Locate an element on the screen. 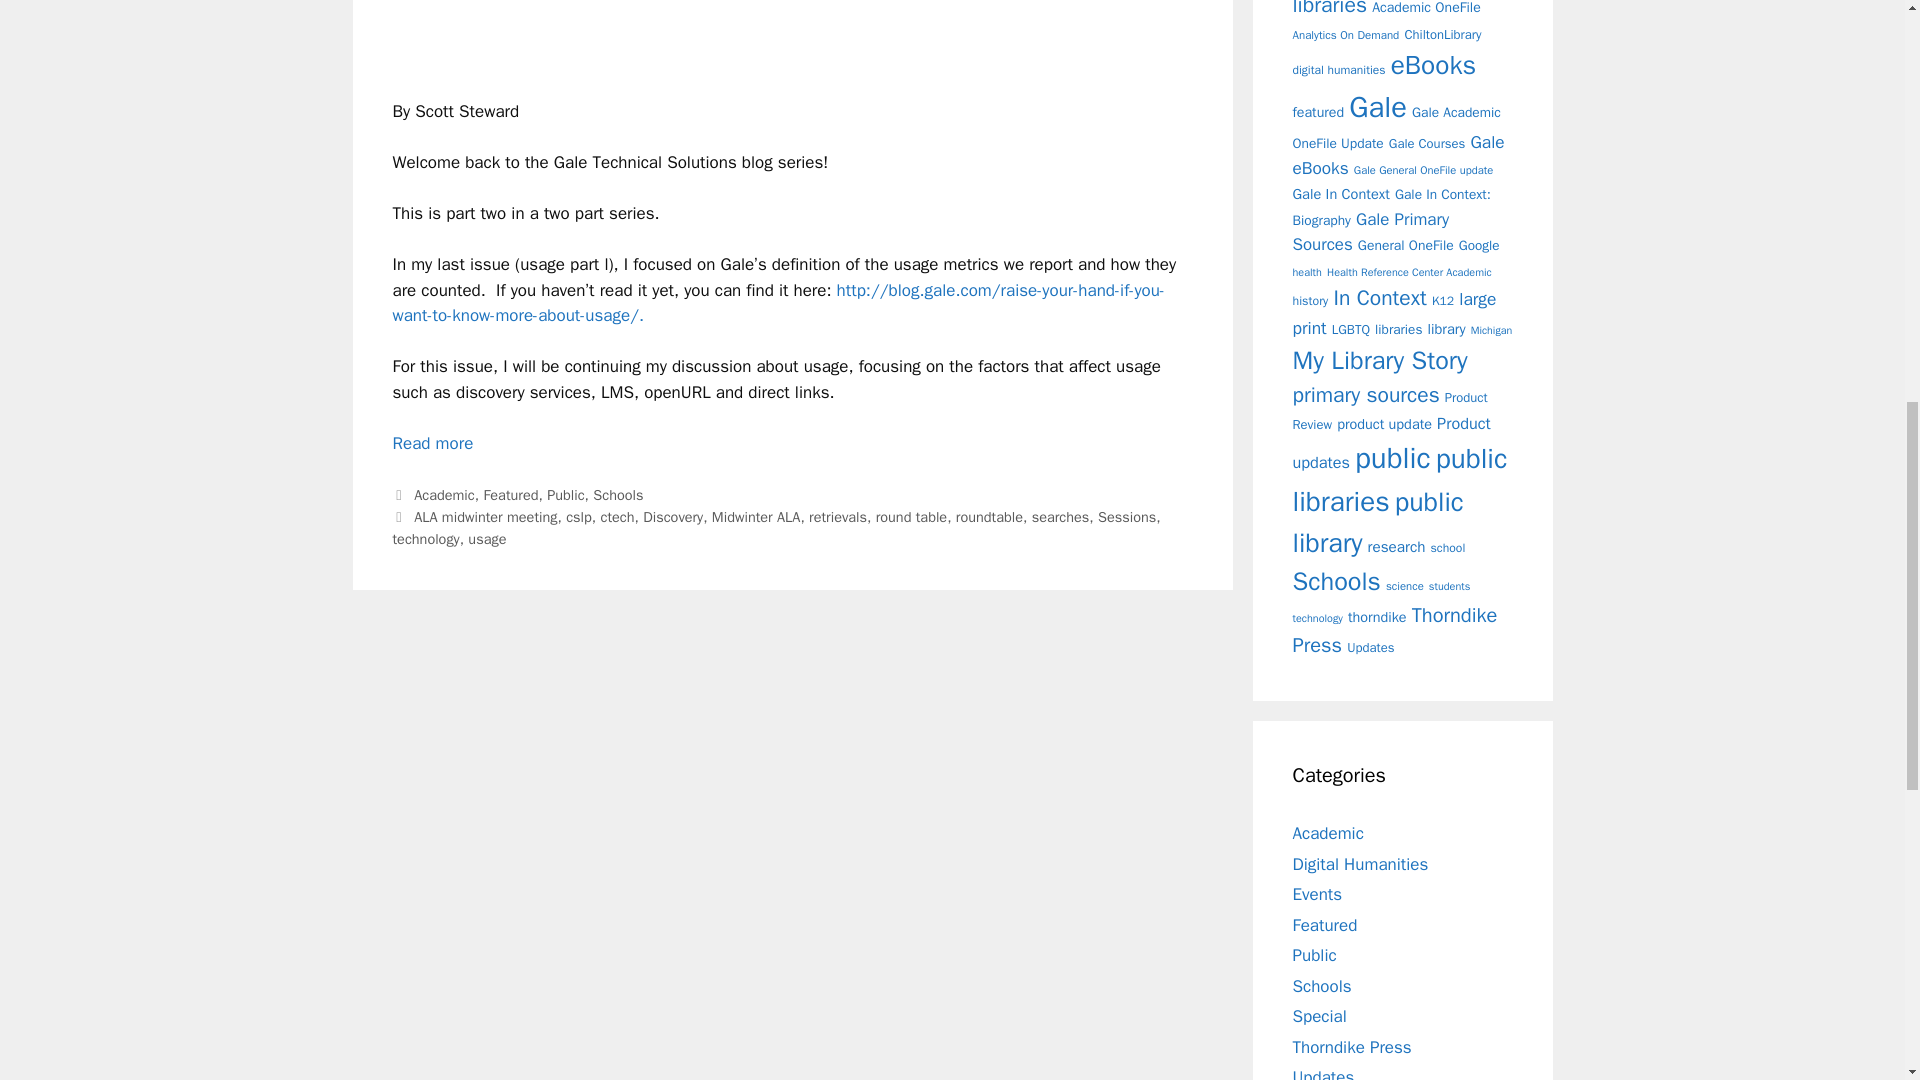 The width and height of the screenshot is (1920, 1080). technology is located at coordinates (424, 538).